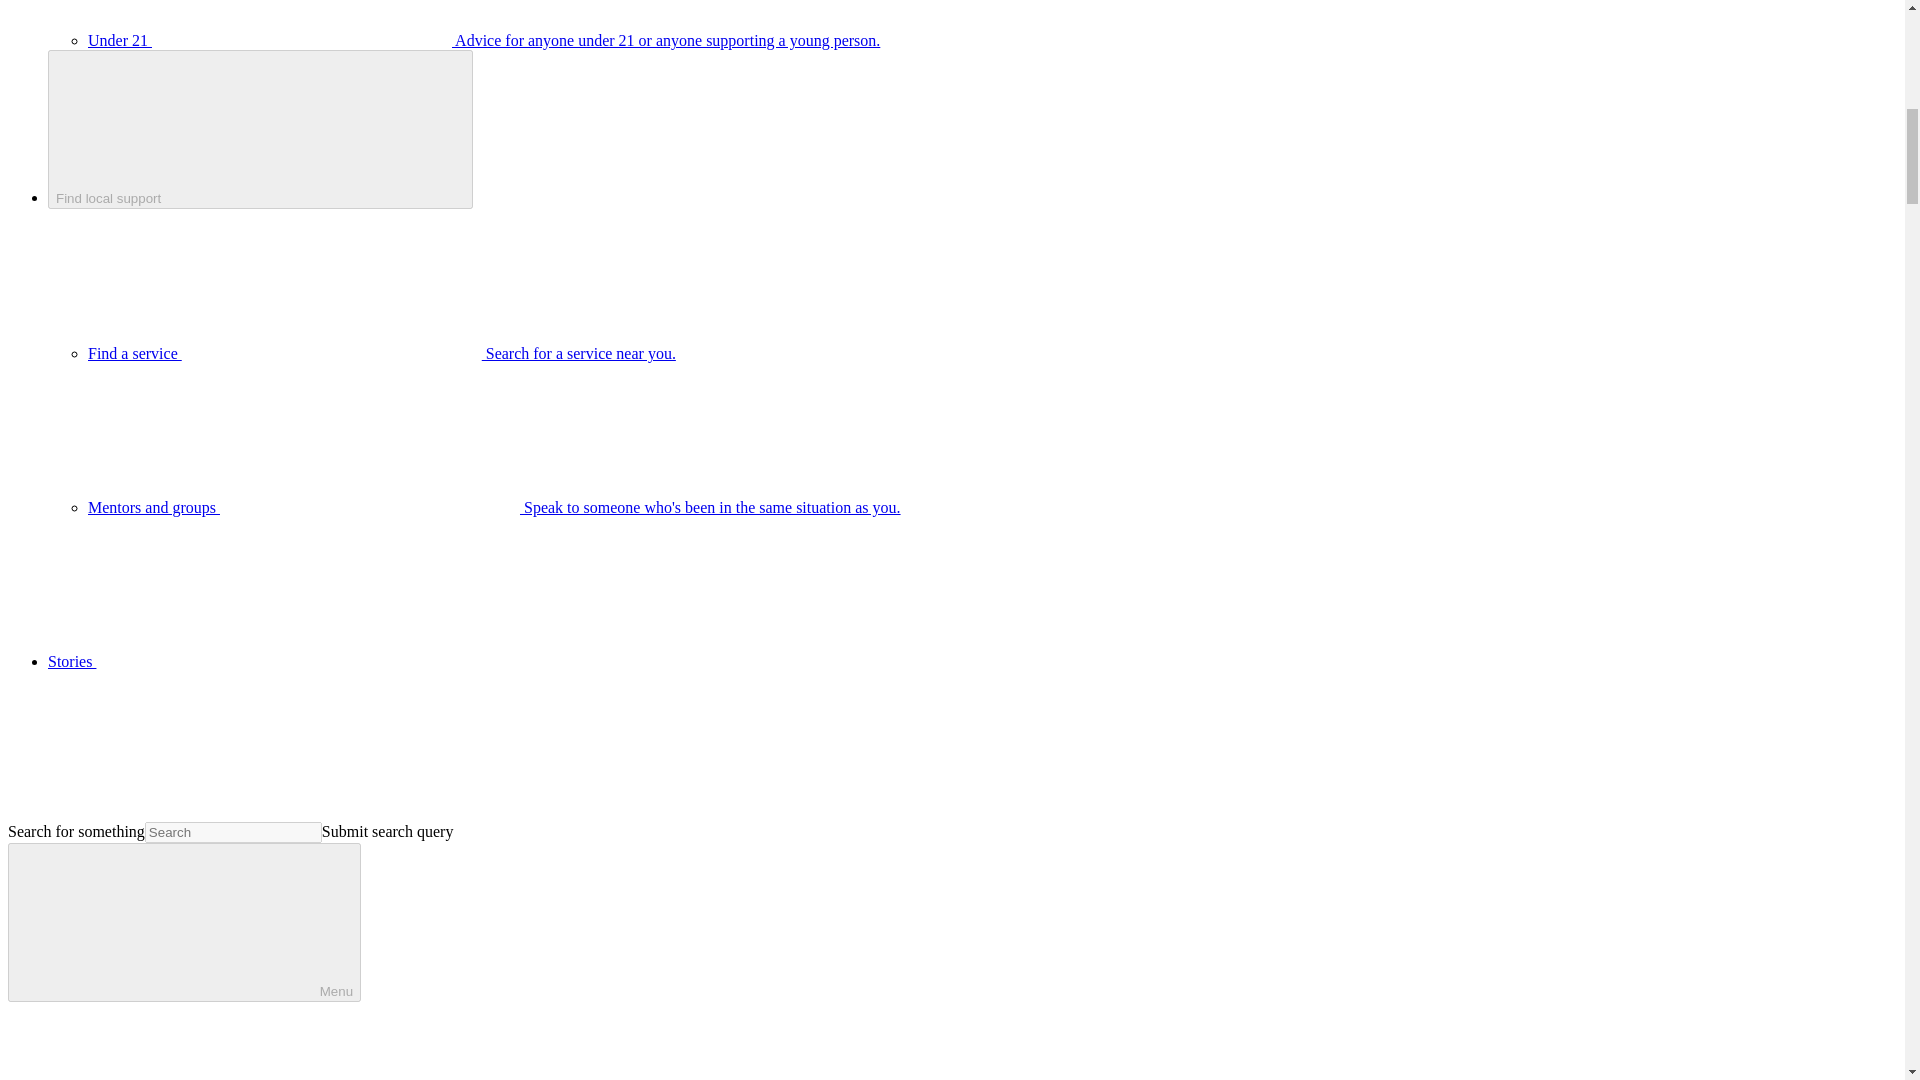 This screenshot has height=1080, width=1920. I want to click on Menu, so click(184, 922).